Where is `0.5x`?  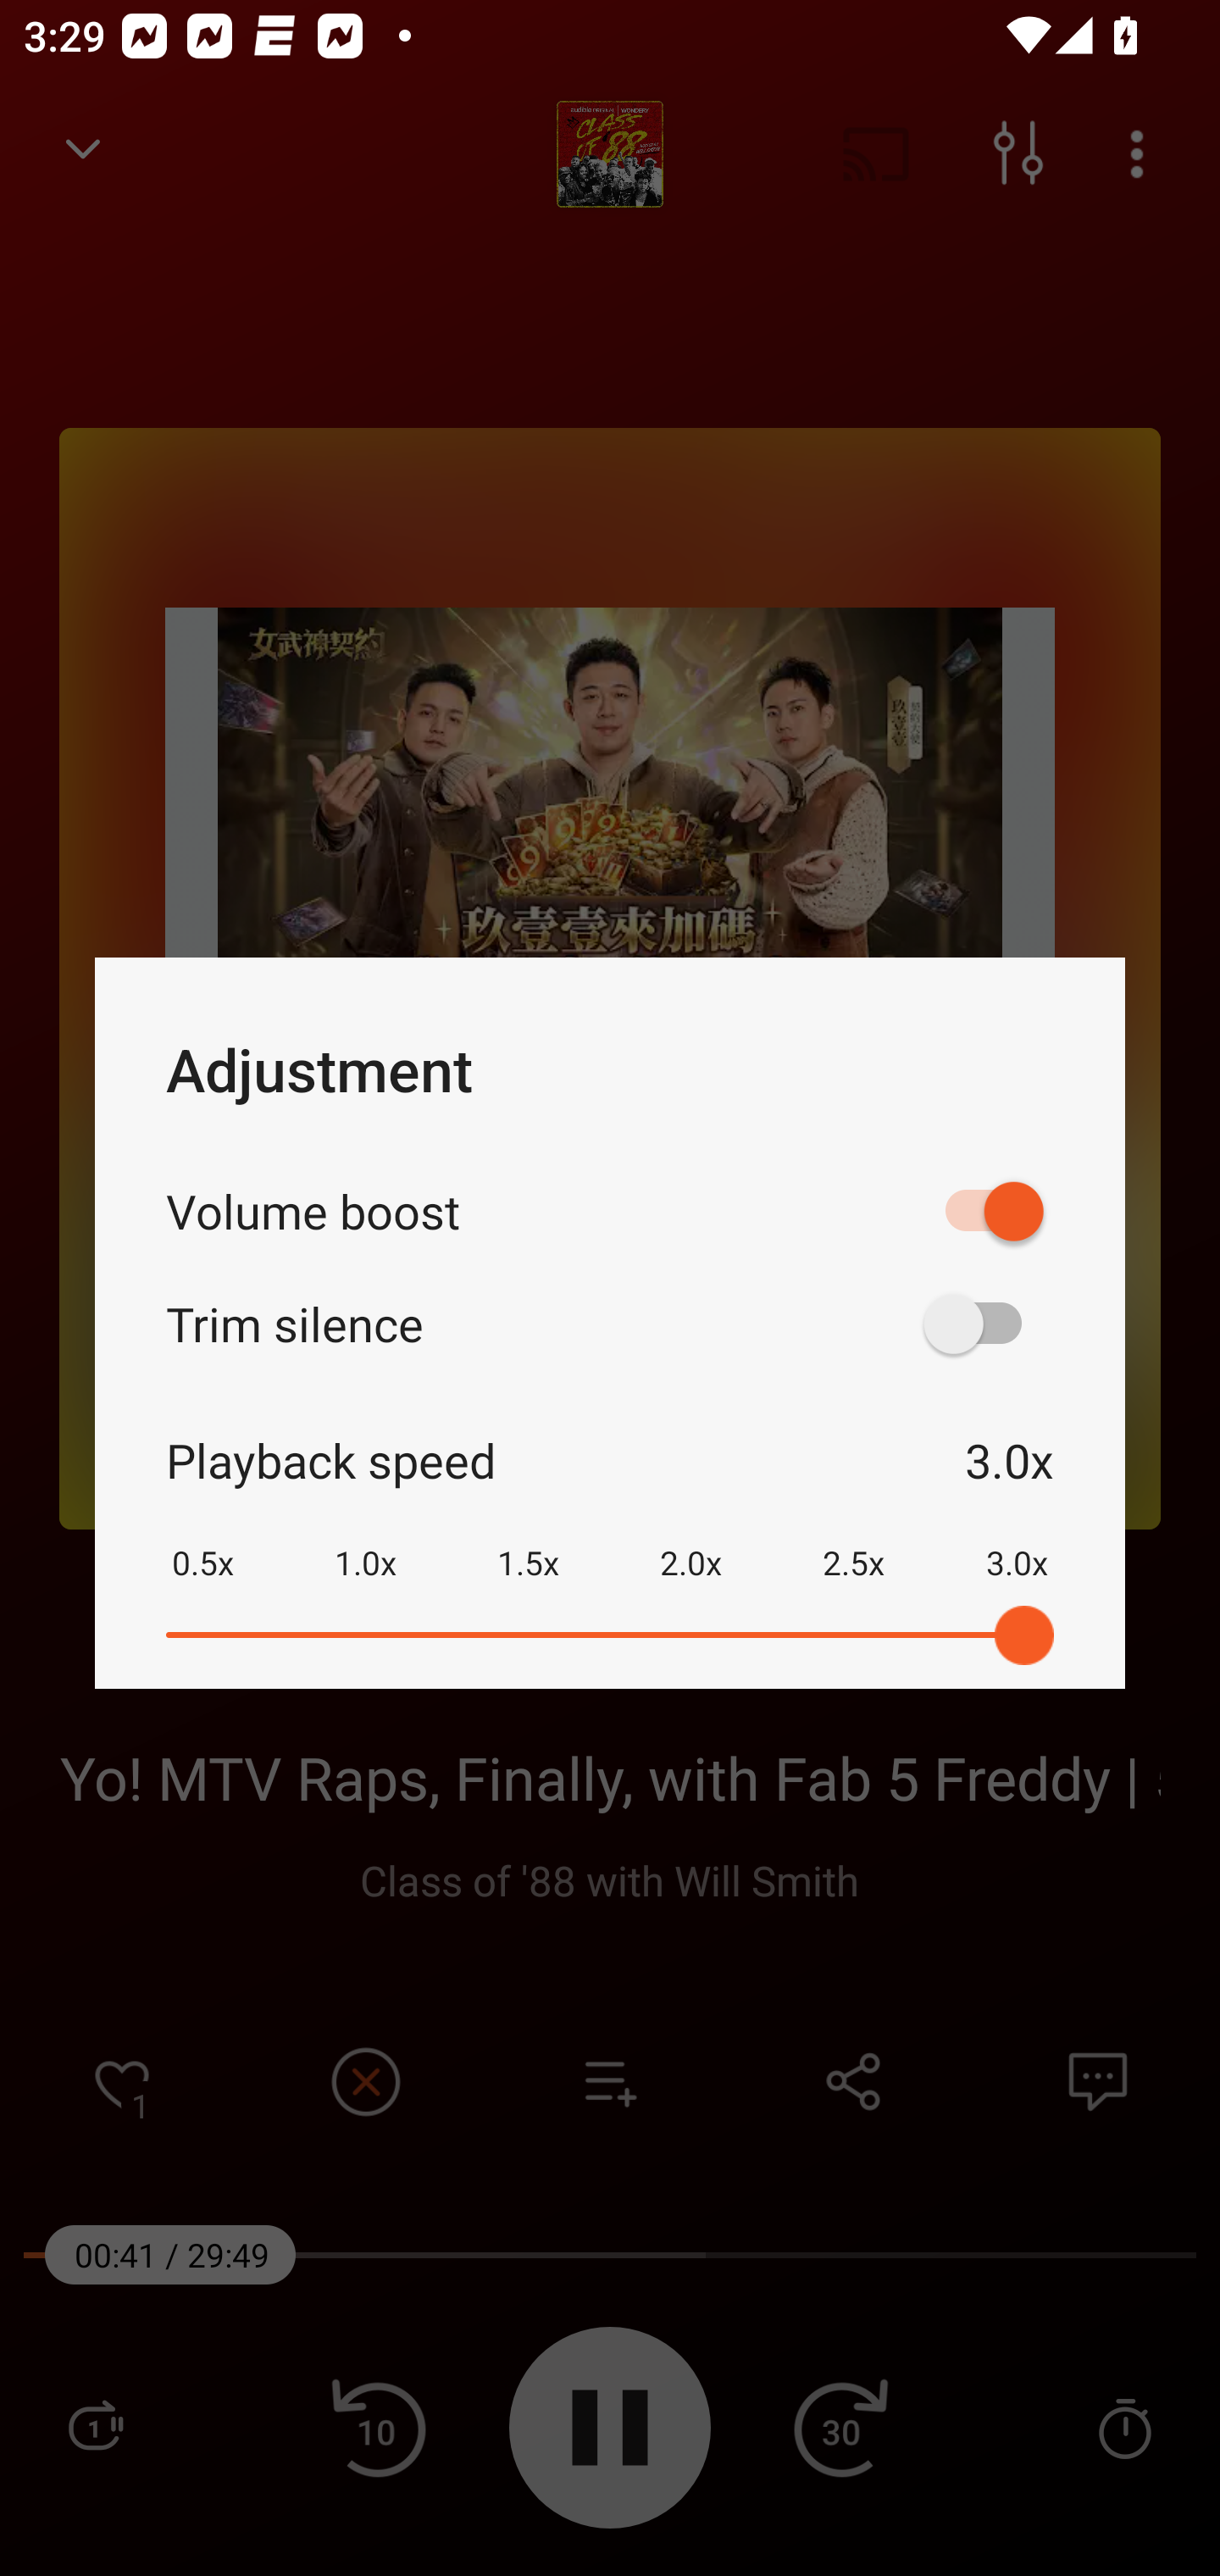 0.5x is located at coordinates (202, 1541).